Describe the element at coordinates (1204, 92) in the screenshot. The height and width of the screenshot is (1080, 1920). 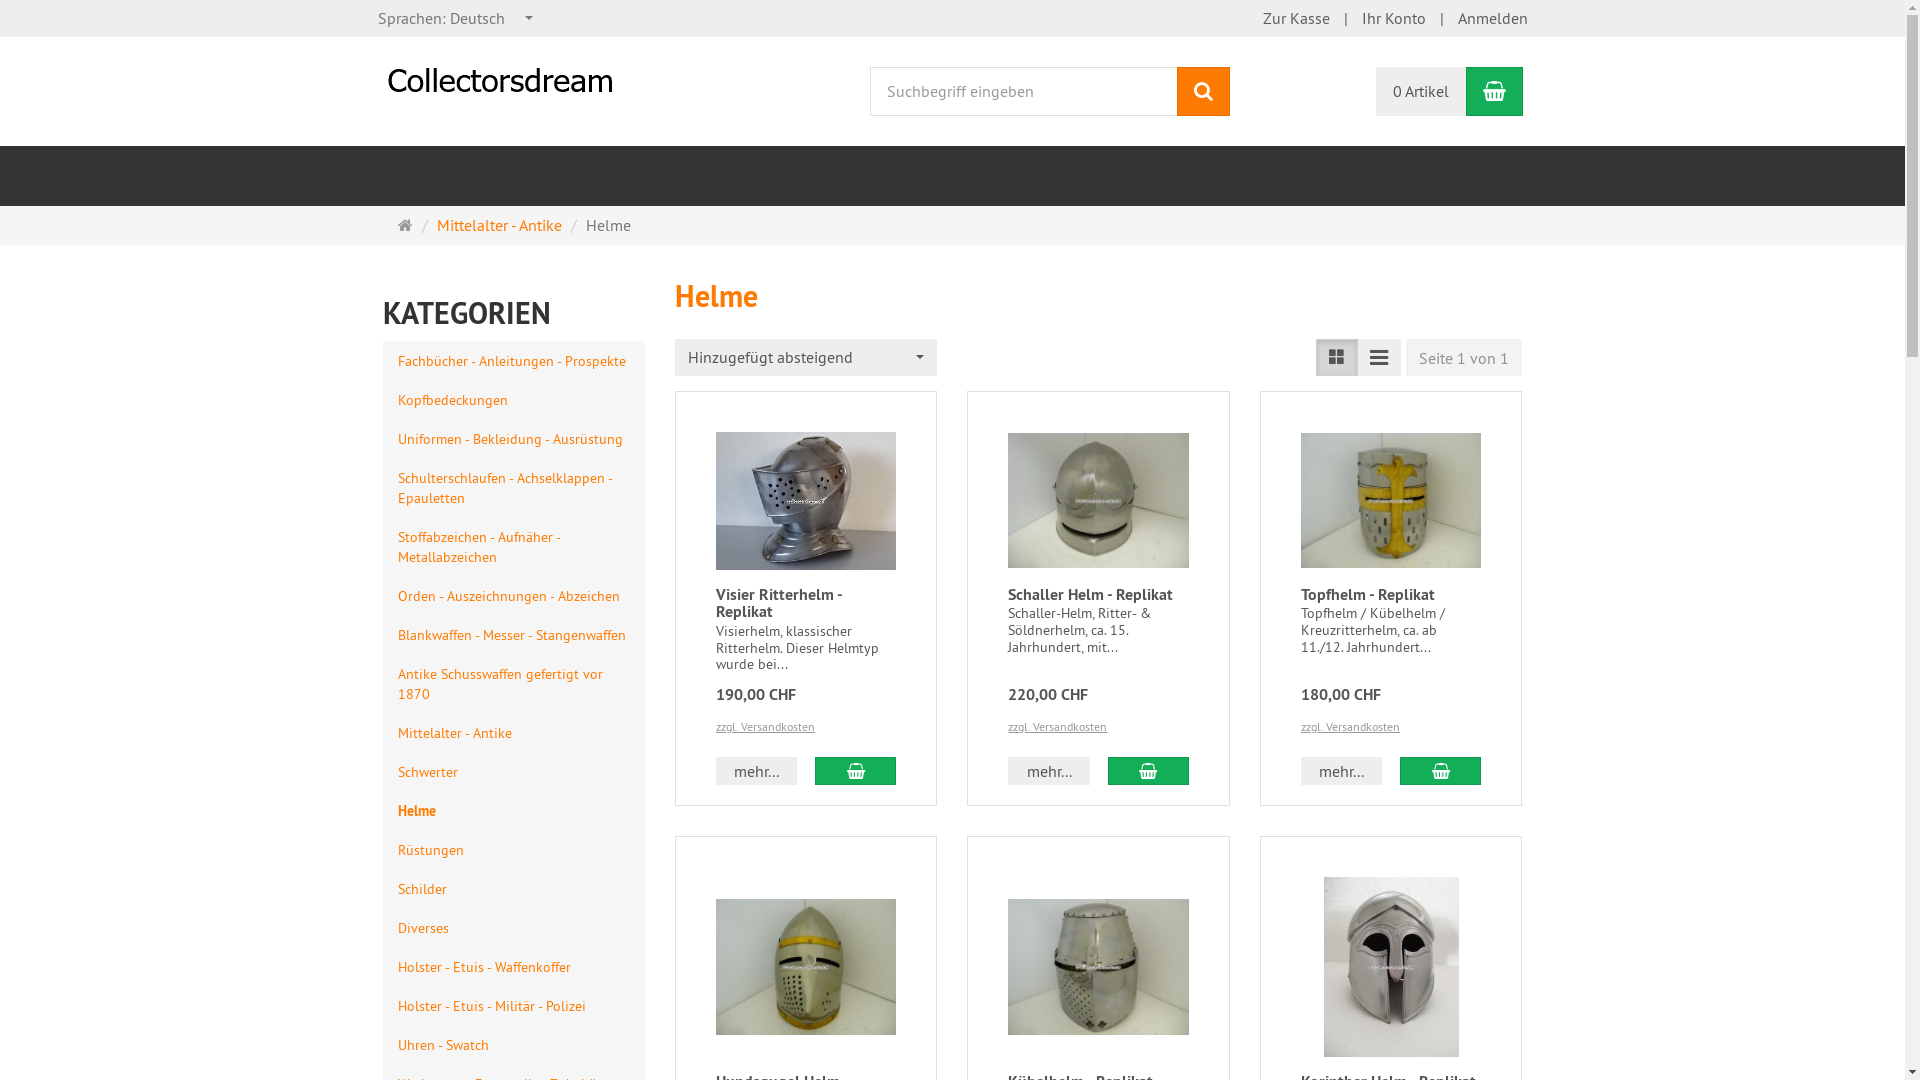
I see `Suchen` at that location.